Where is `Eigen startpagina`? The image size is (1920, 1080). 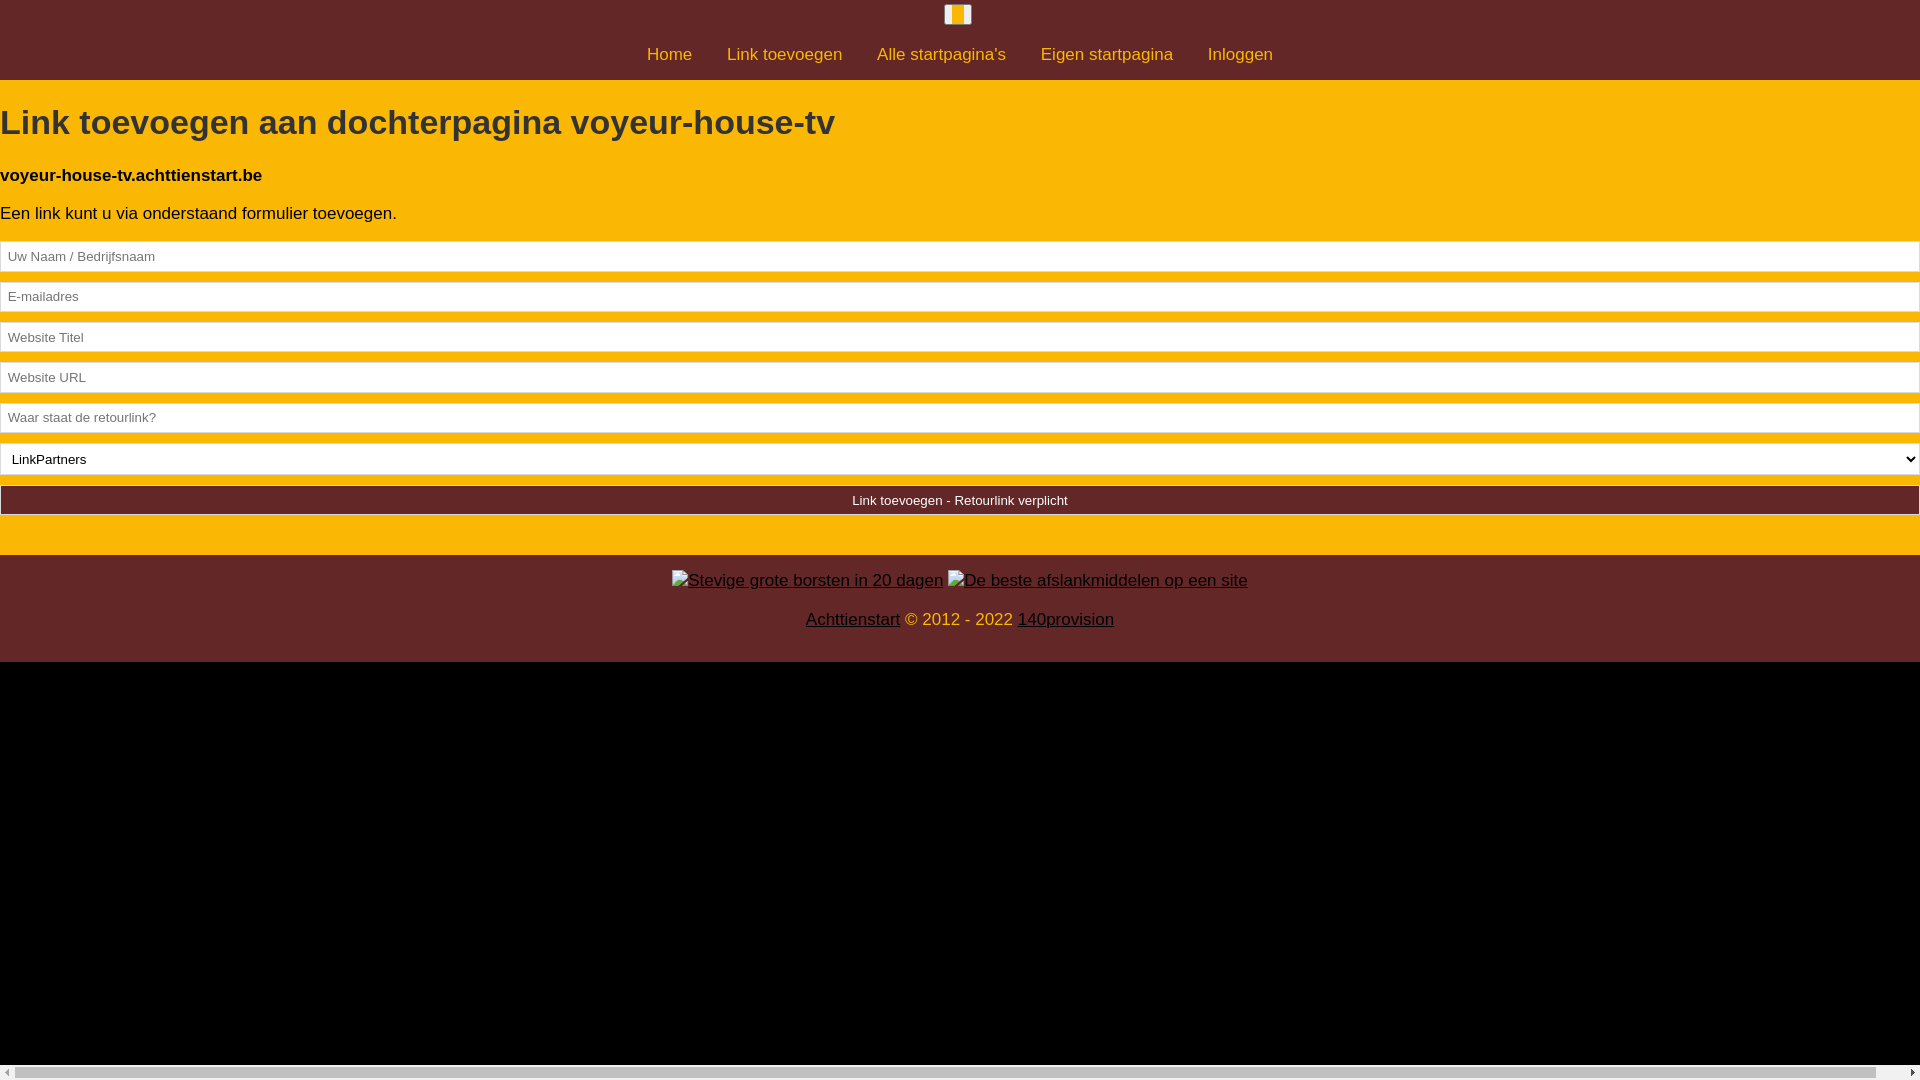
Eigen startpagina is located at coordinates (1107, 54).